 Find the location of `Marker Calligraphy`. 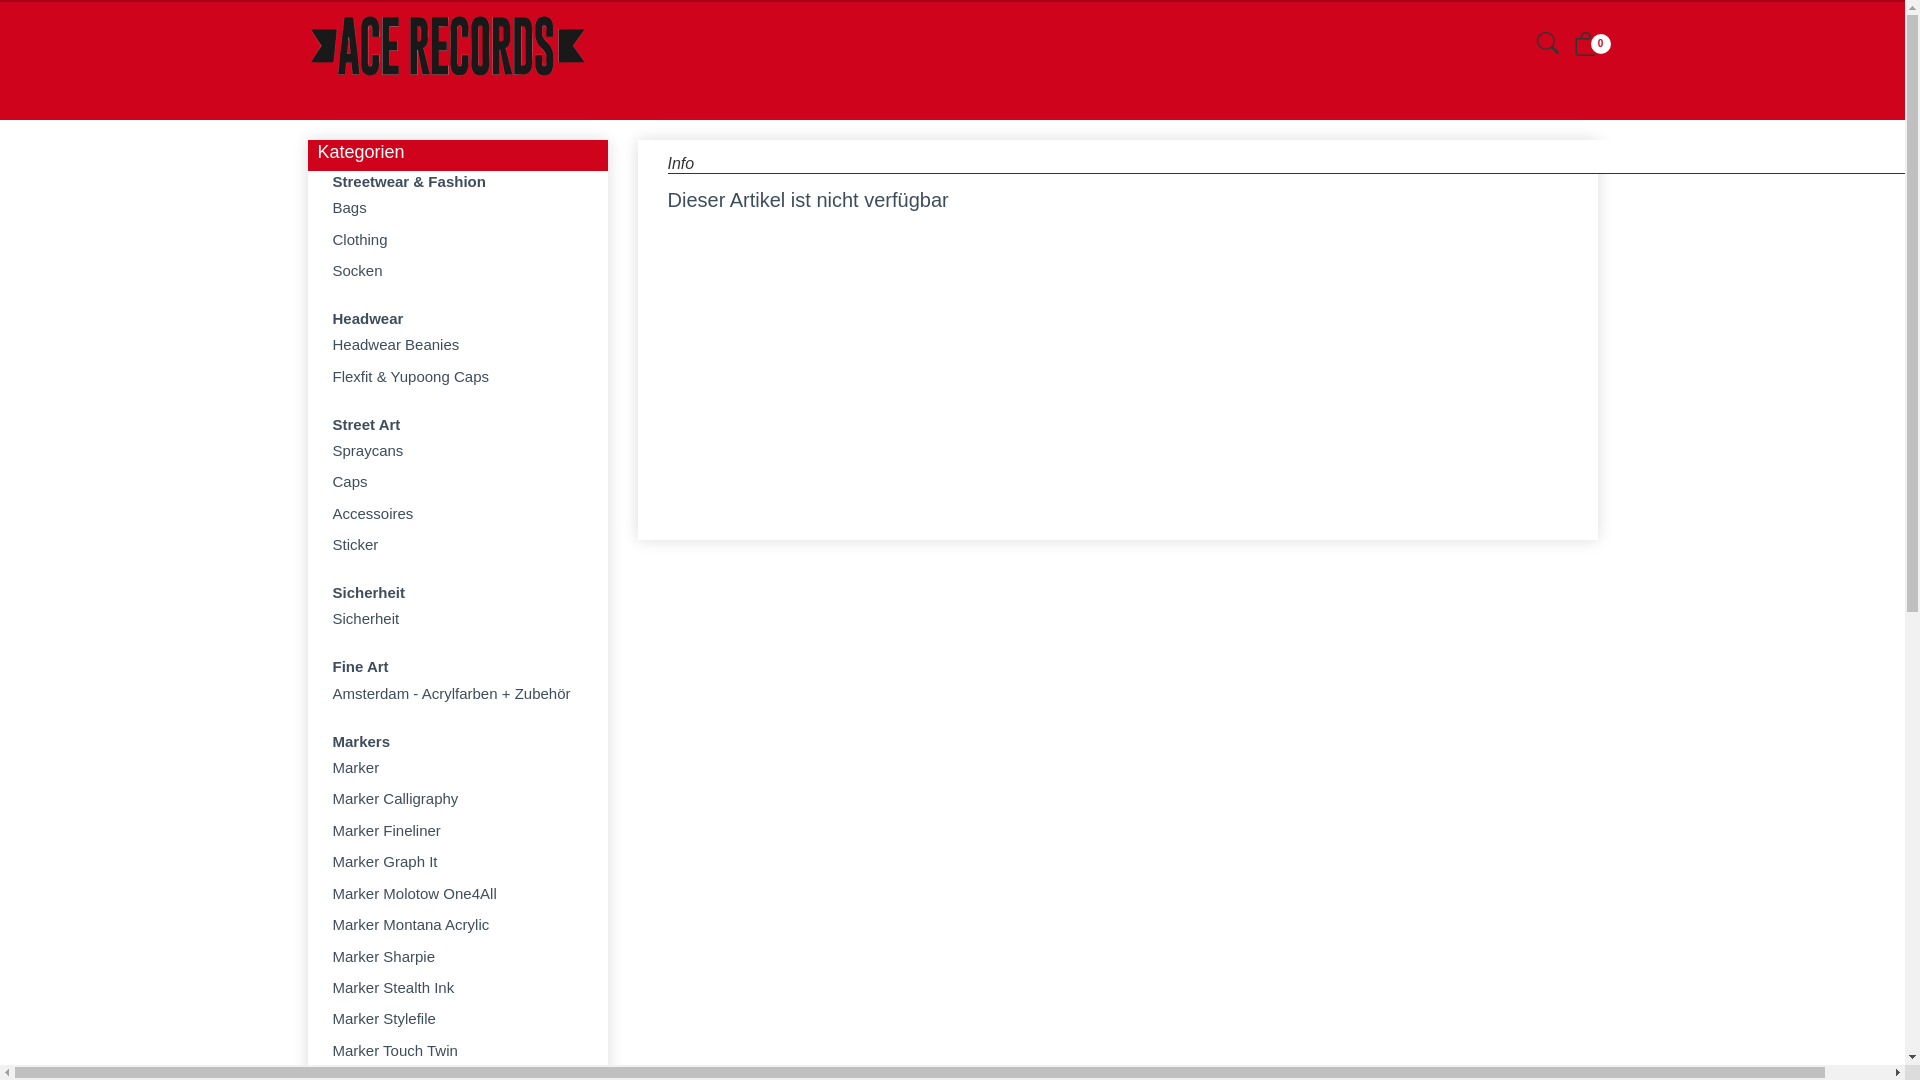

Marker Calligraphy is located at coordinates (458, 798).